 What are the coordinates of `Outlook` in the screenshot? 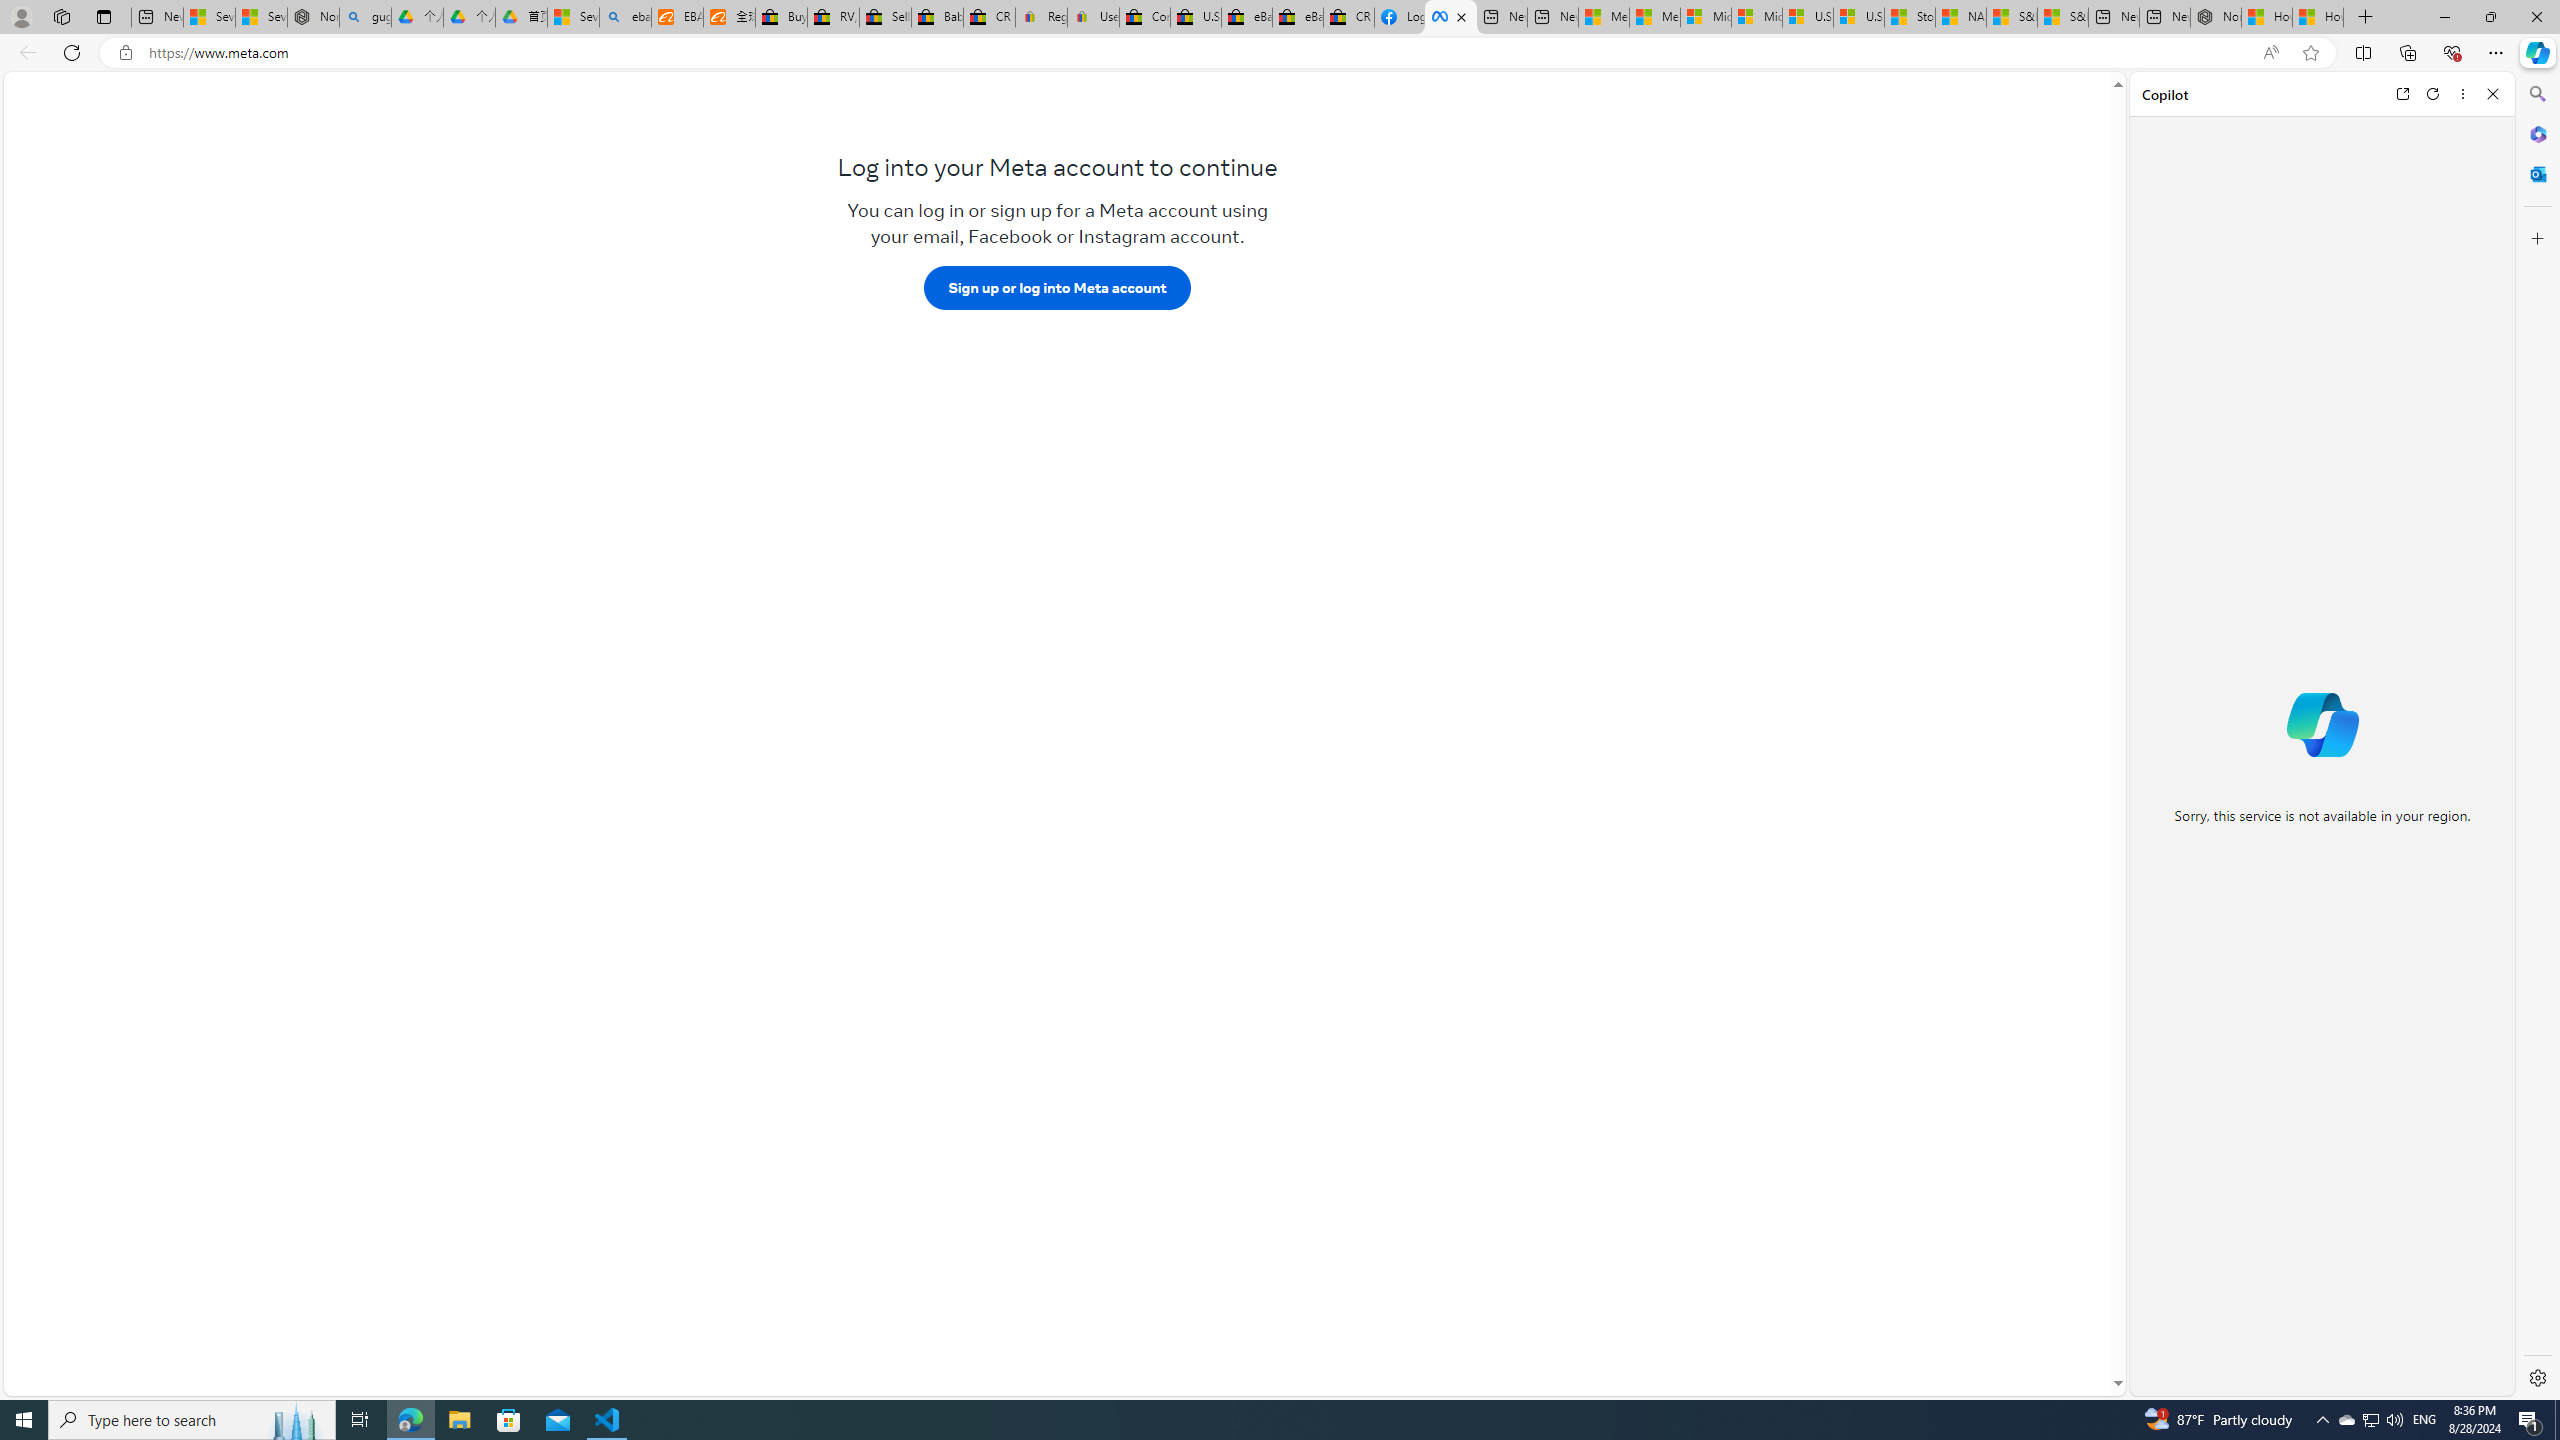 It's located at (2536, 173).